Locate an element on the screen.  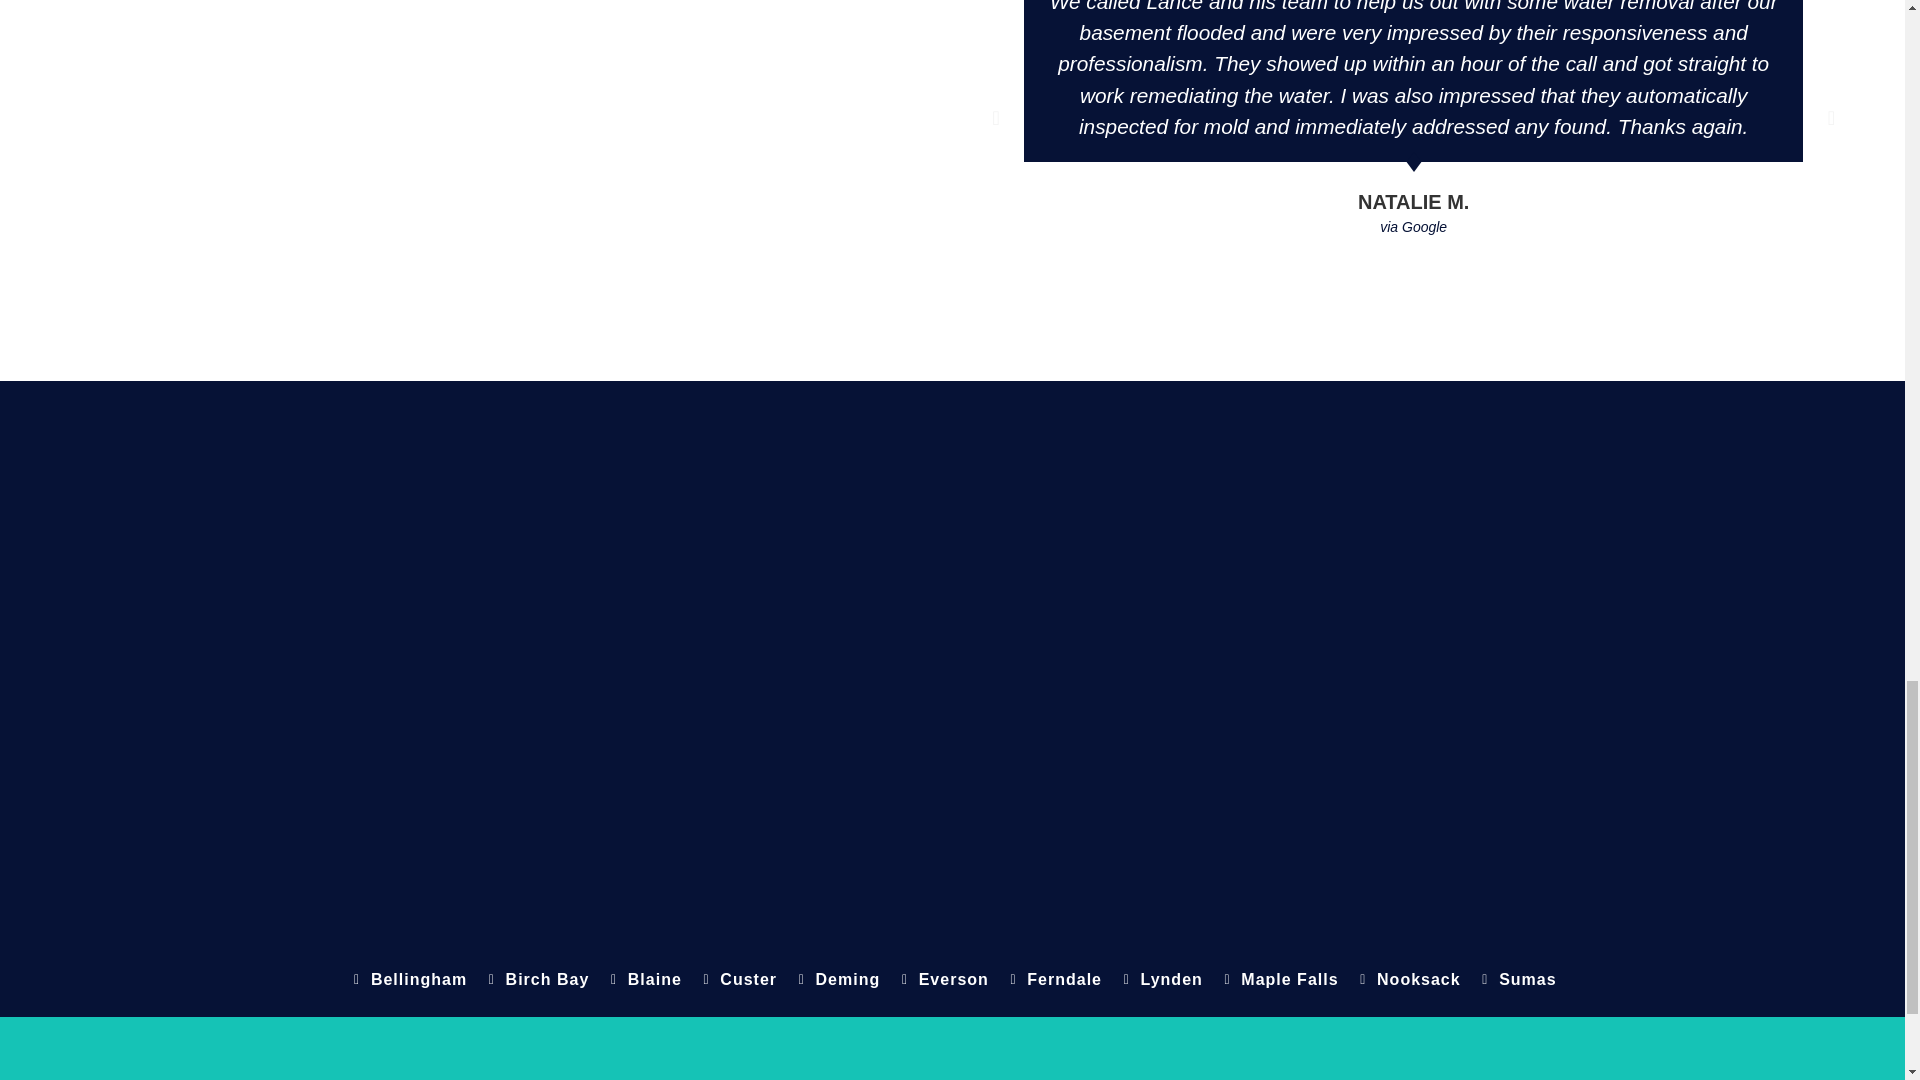
Deming is located at coordinates (836, 980).